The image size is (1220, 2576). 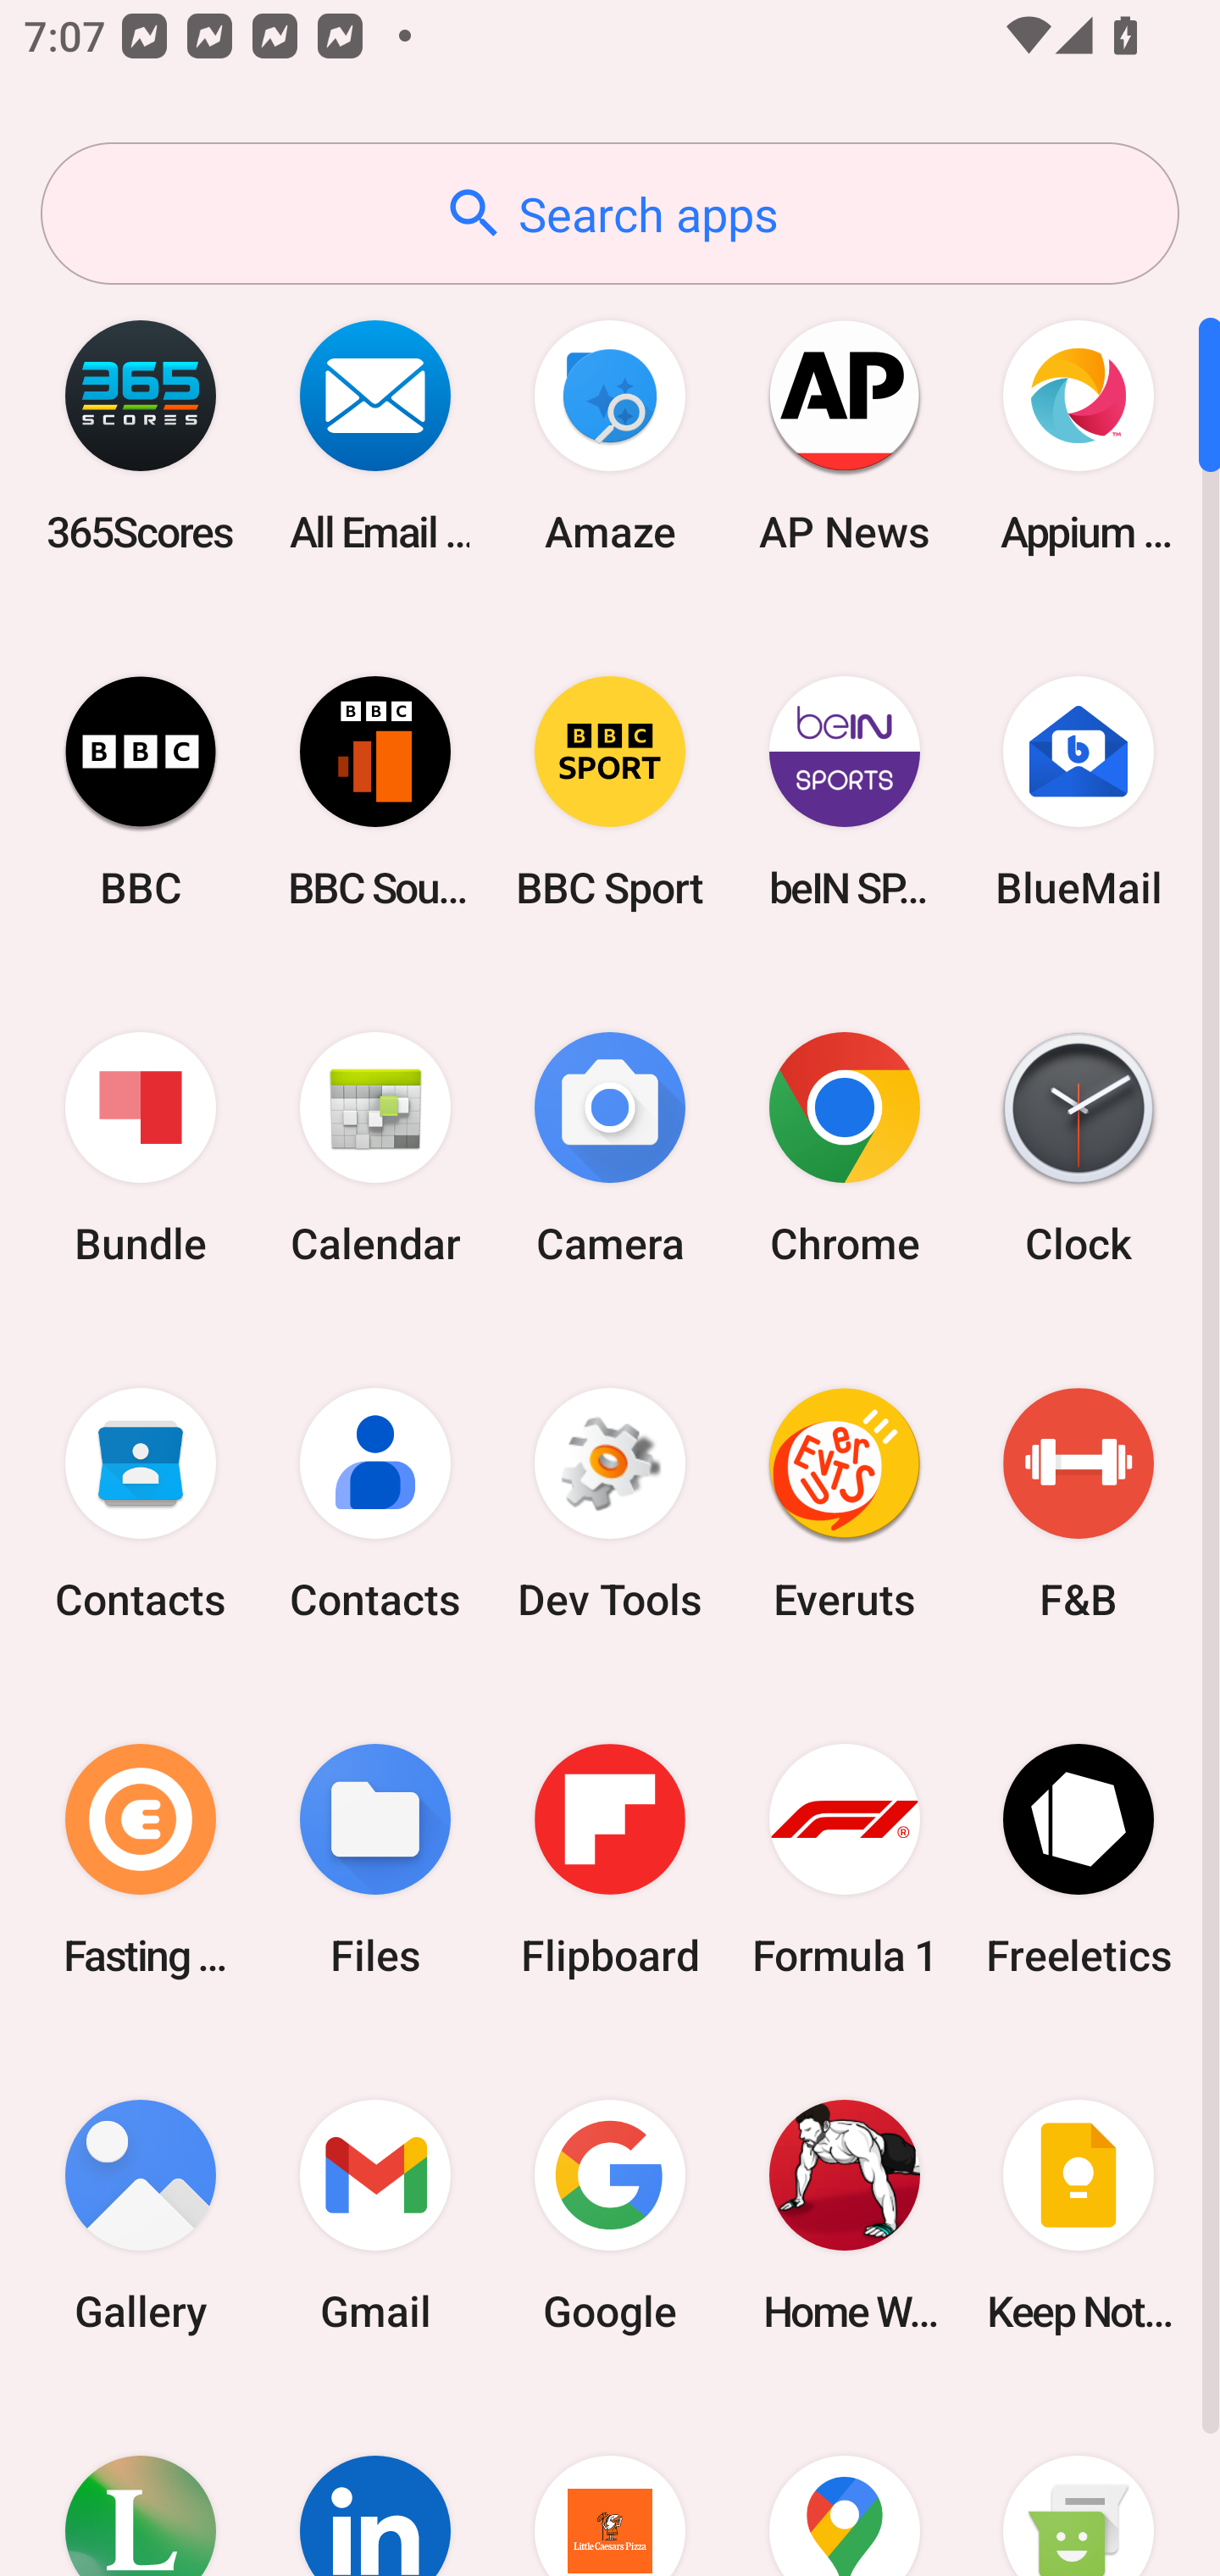 What do you see at coordinates (610, 1149) in the screenshot?
I see `Camera` at bounding box center [610, 1149].